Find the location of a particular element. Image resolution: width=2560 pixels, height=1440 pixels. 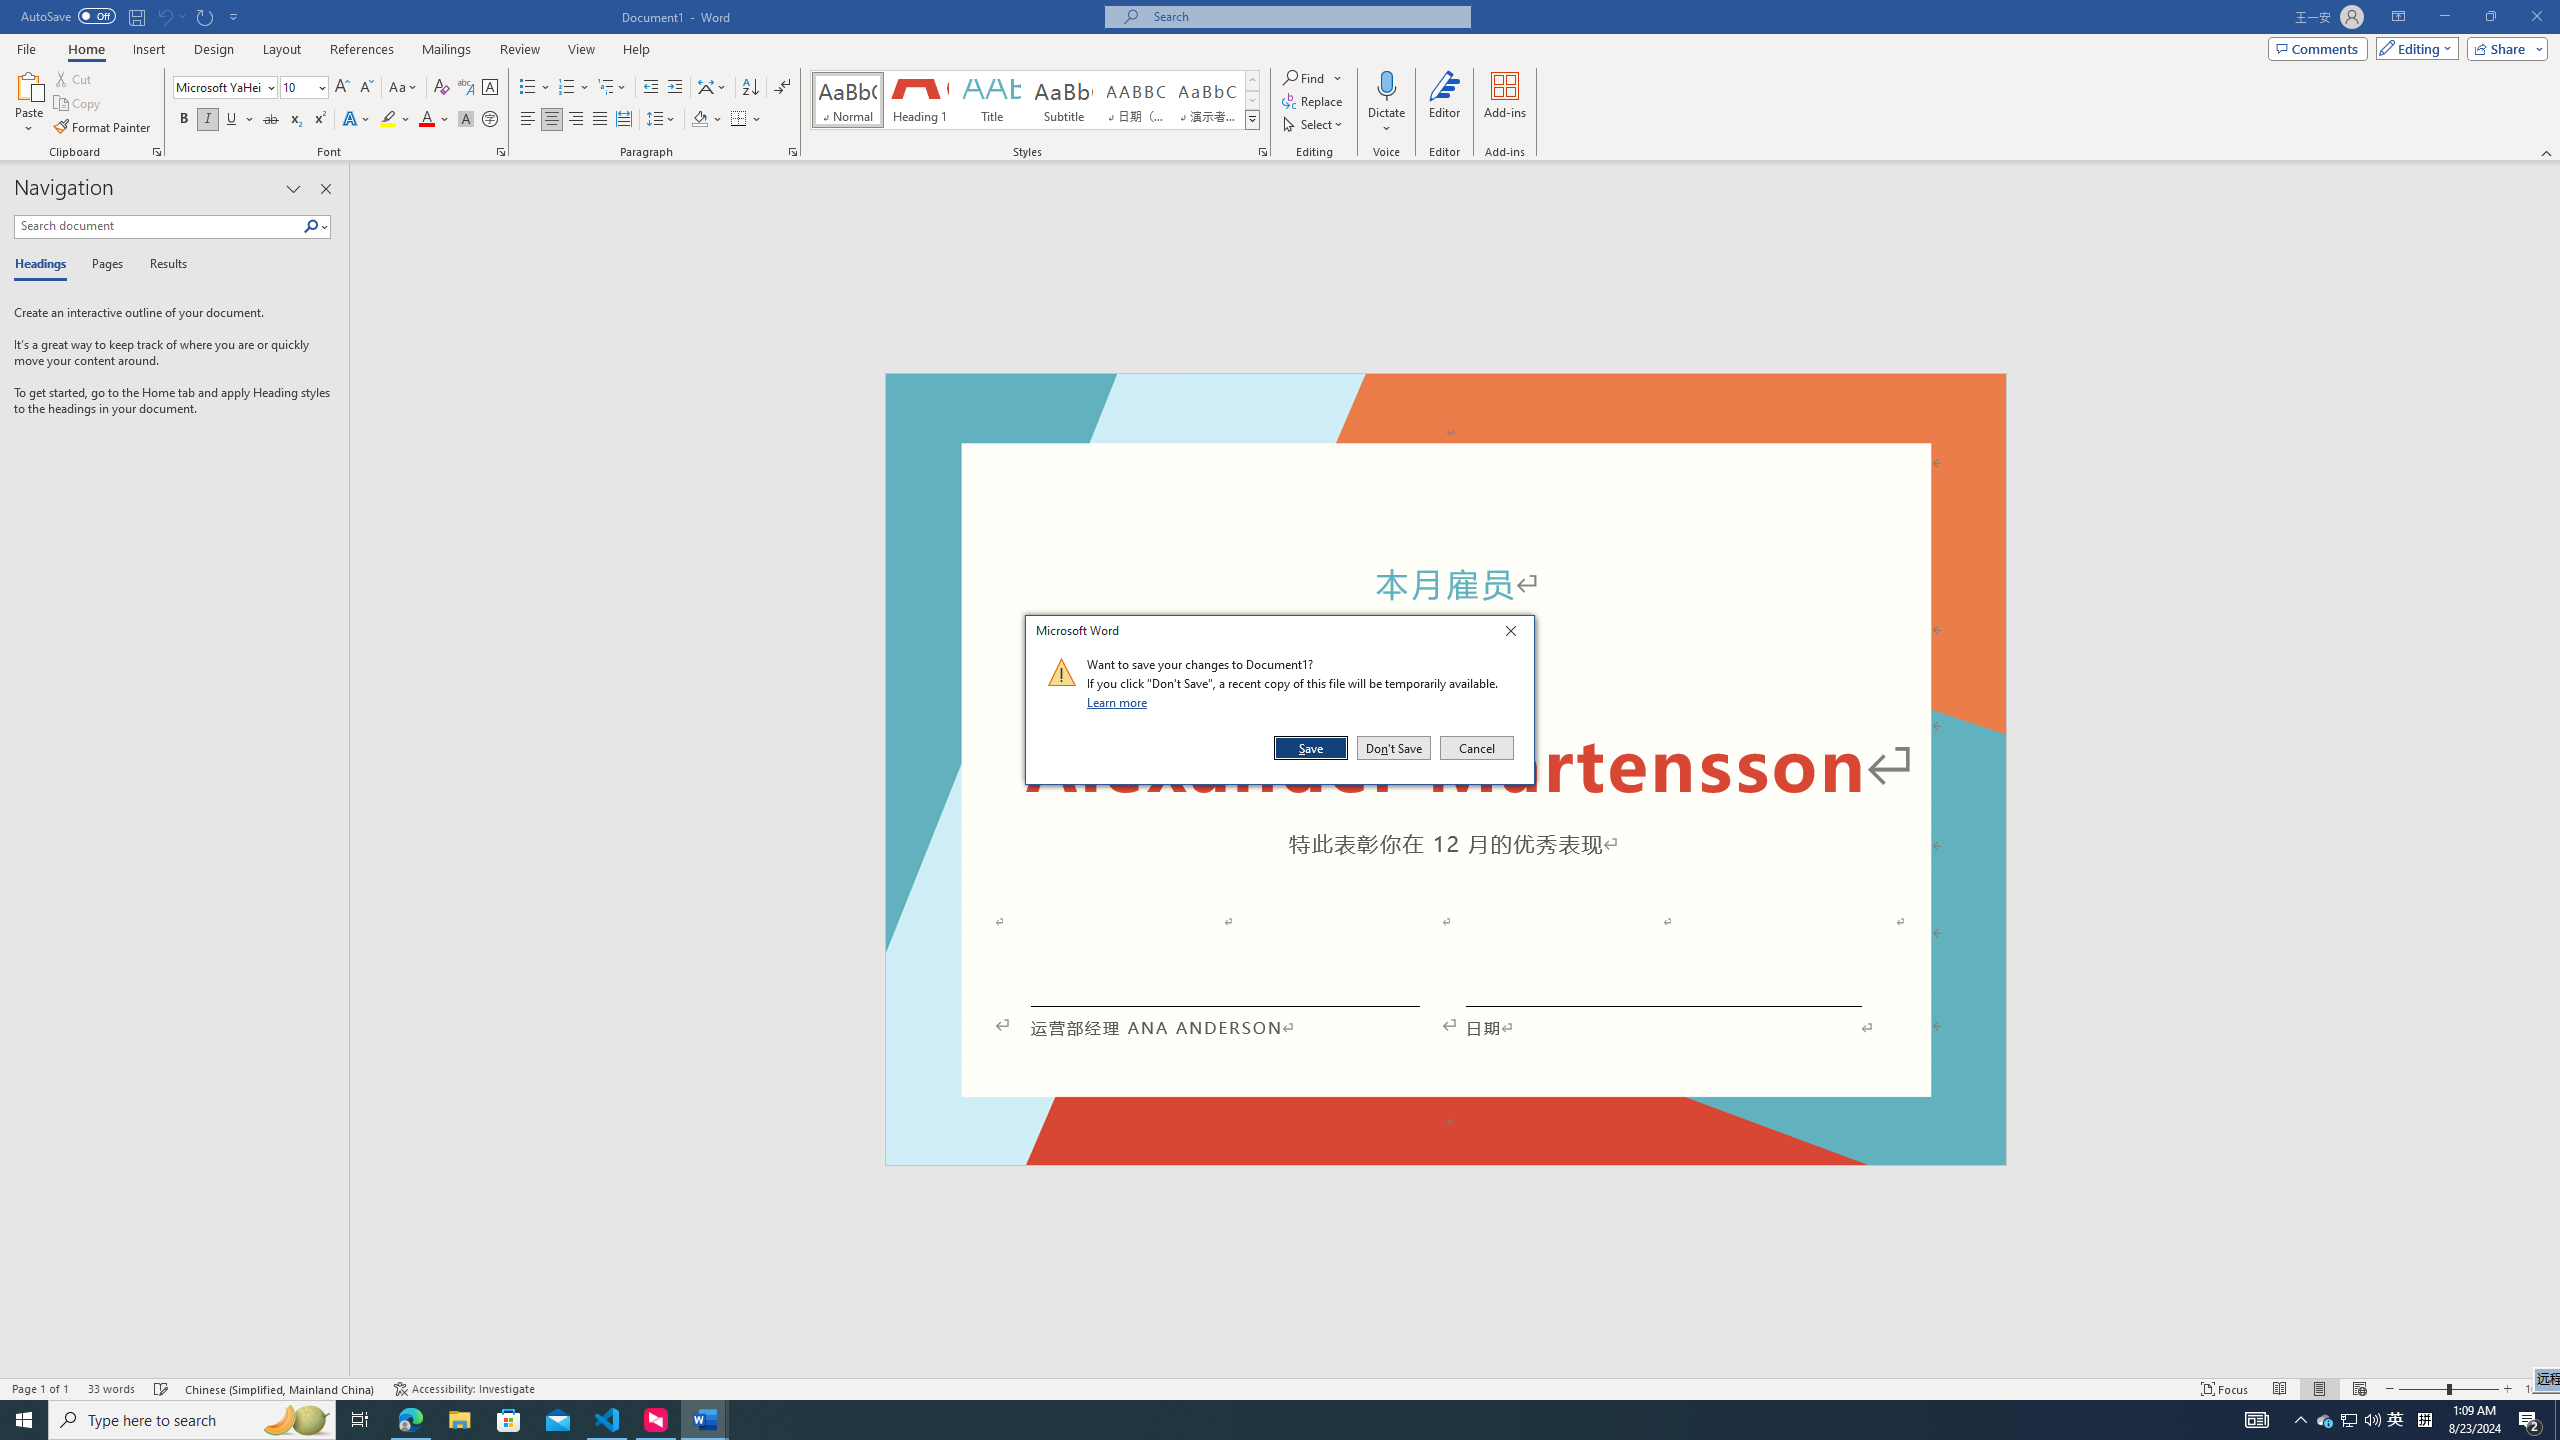

Font Size is located at coordinates (298, 86).